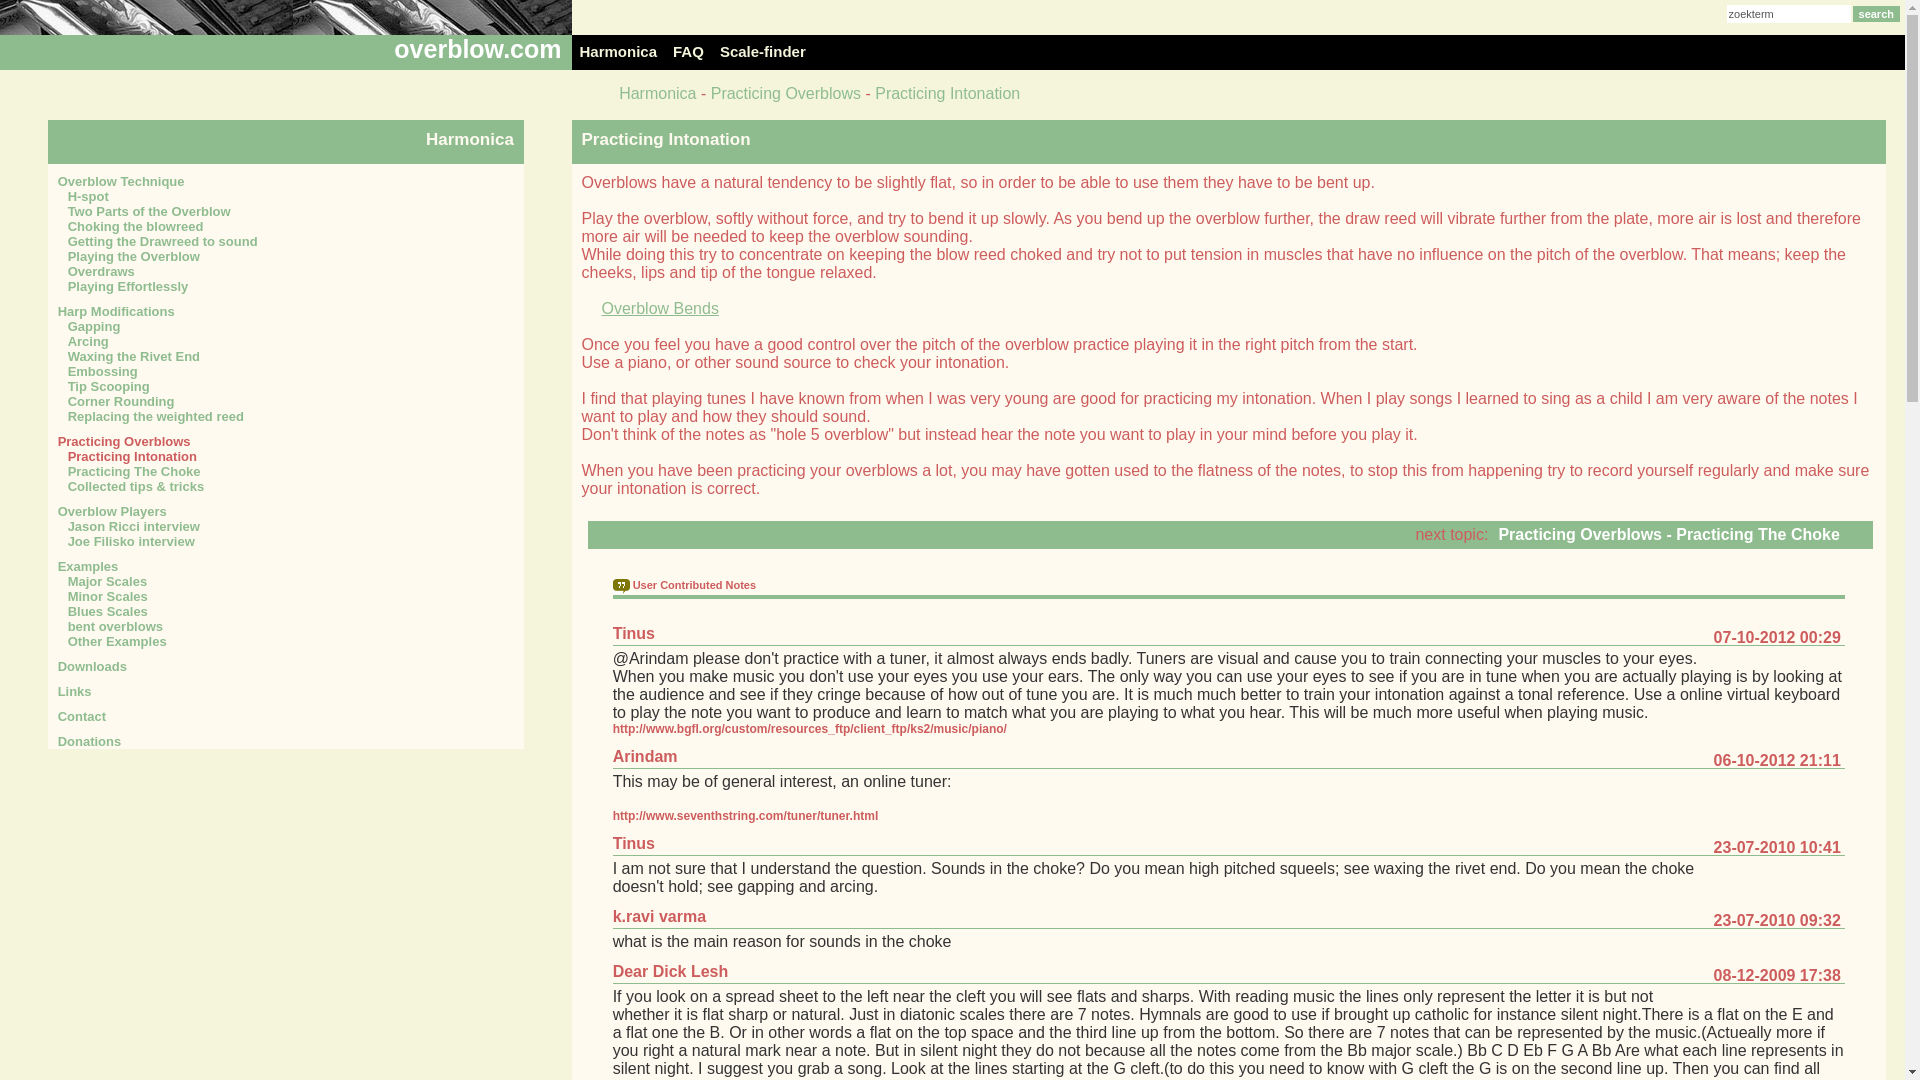  I want to click on Tip Scooping, so click(286, 386).